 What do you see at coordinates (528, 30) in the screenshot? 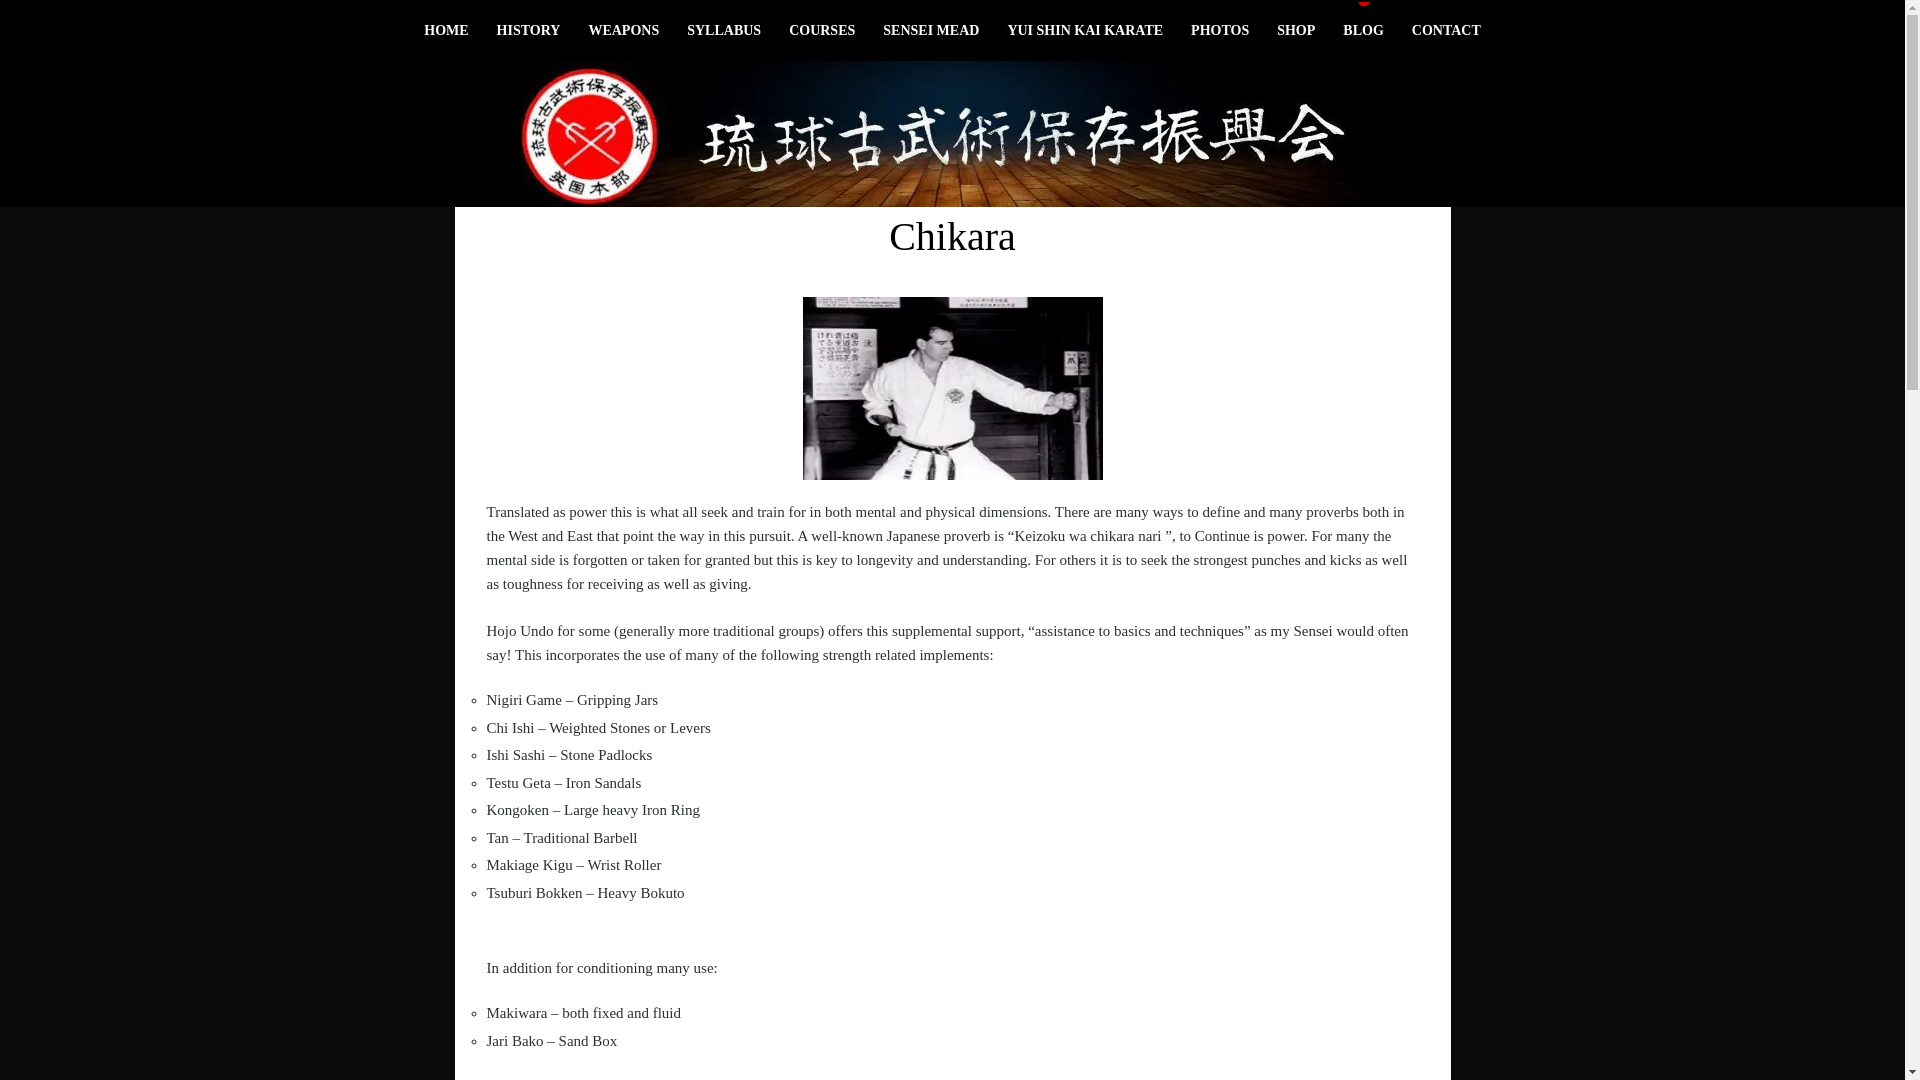
I see `HISTORY` at bounding box center [528, 30].